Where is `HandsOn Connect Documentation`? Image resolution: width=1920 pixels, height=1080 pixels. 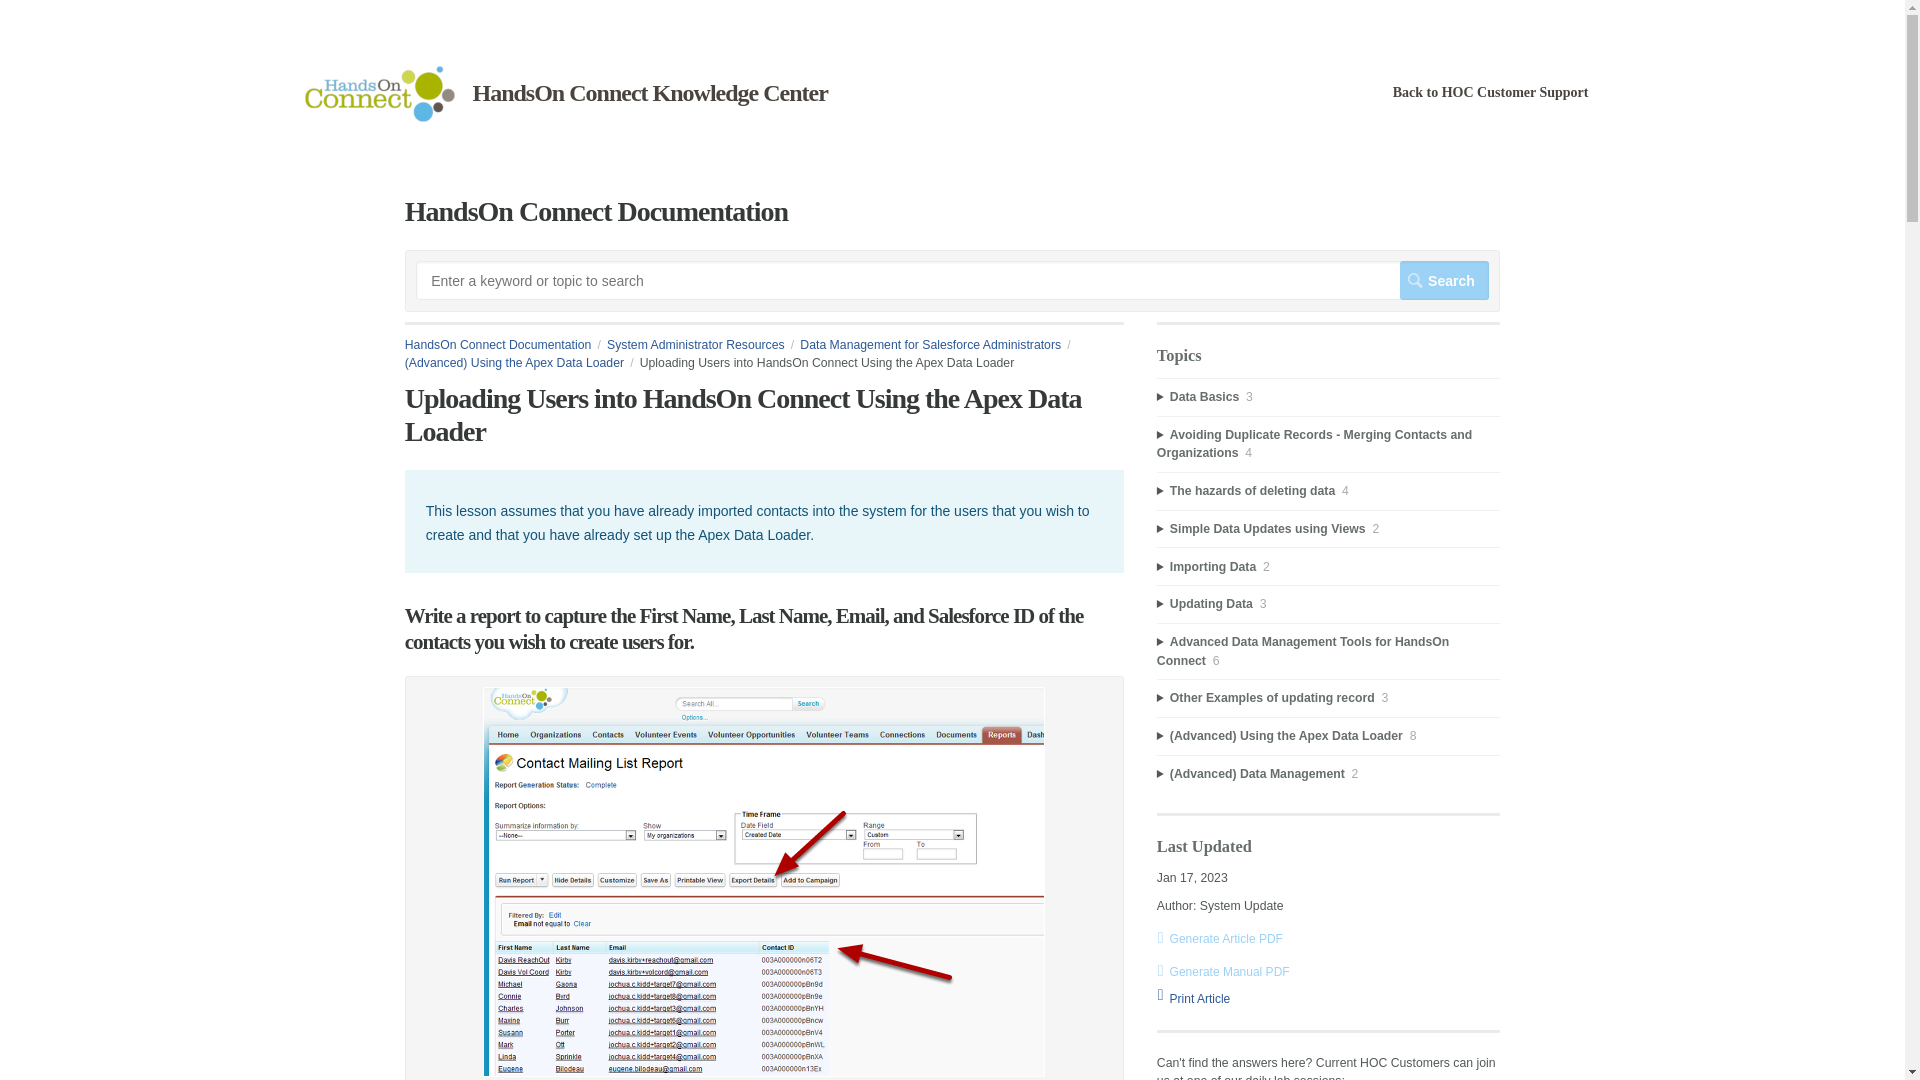 HandsOn Connect Documentation is located at coordinates (506, 345).